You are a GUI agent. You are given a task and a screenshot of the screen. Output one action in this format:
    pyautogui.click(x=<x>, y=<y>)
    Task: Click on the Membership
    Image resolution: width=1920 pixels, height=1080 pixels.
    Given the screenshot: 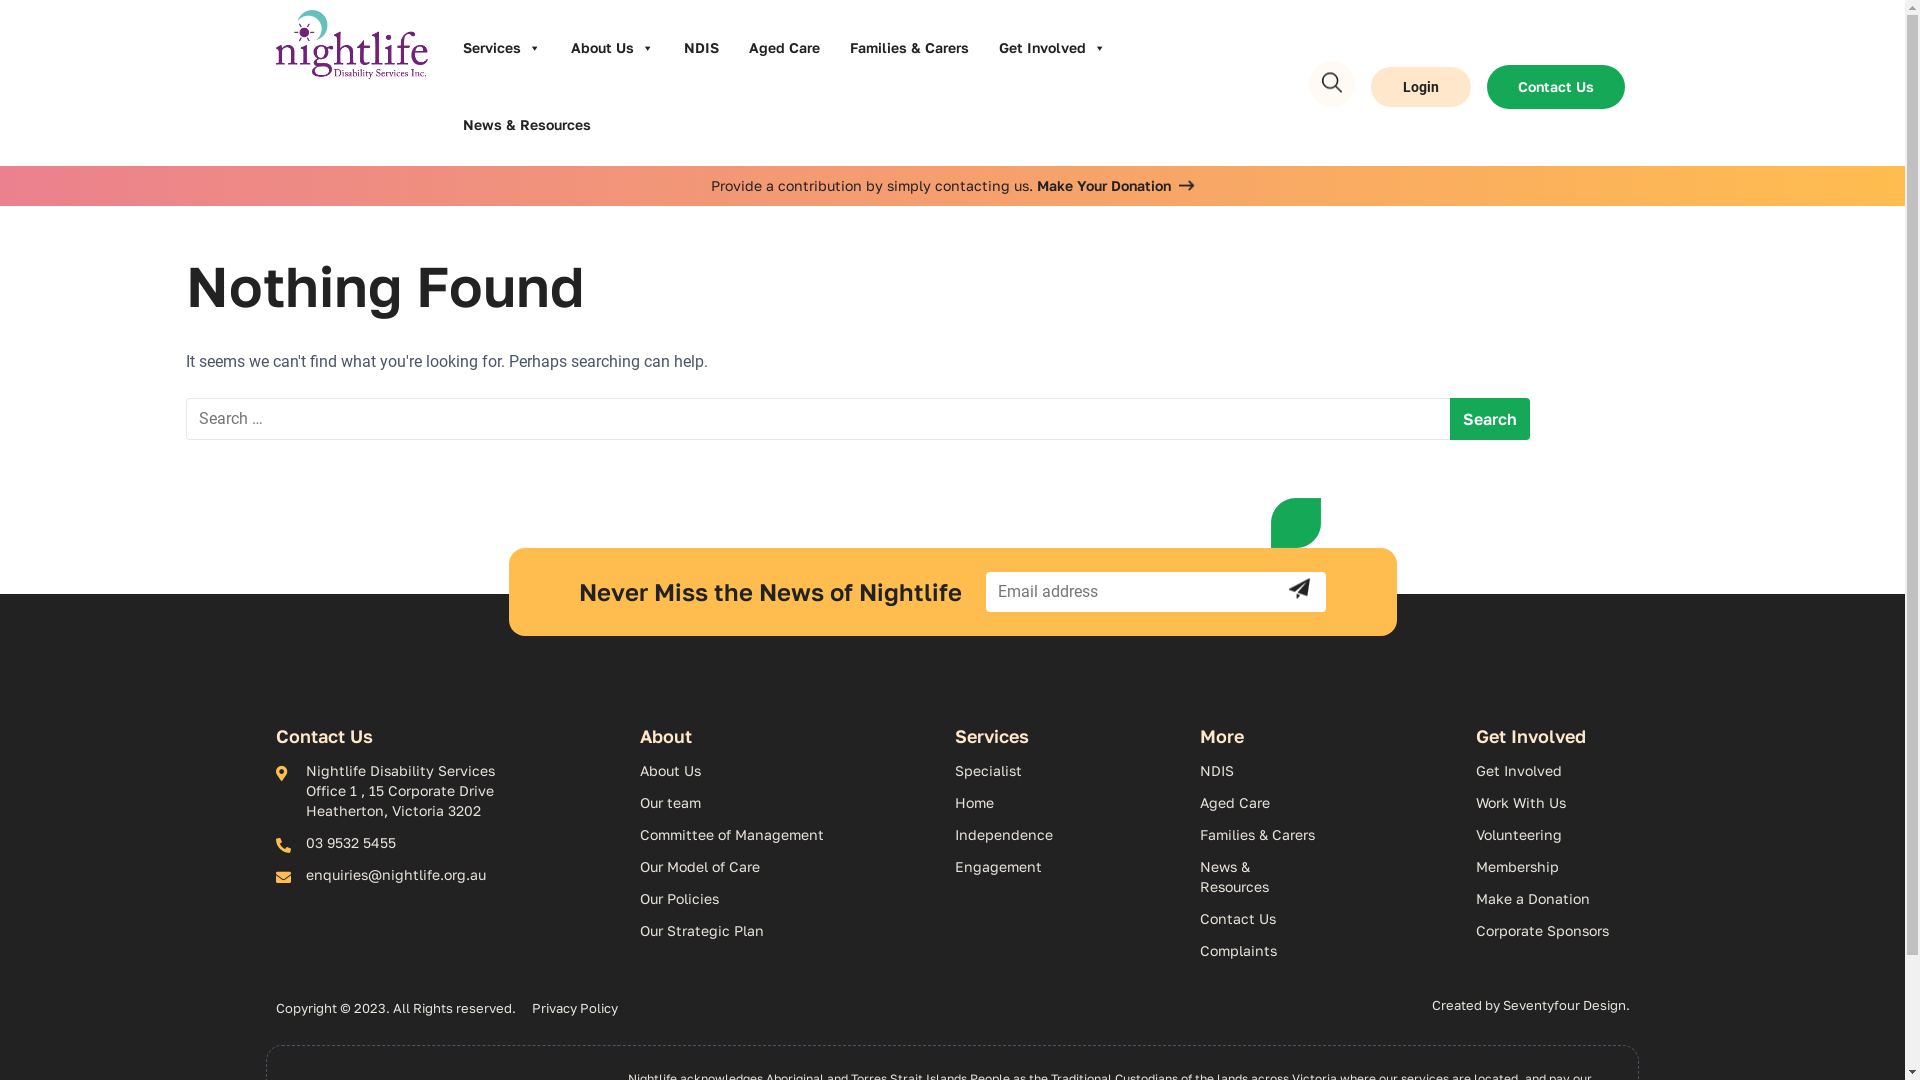 What is the action you would take?
    pyautogui.click(x=1552, y=867)
    